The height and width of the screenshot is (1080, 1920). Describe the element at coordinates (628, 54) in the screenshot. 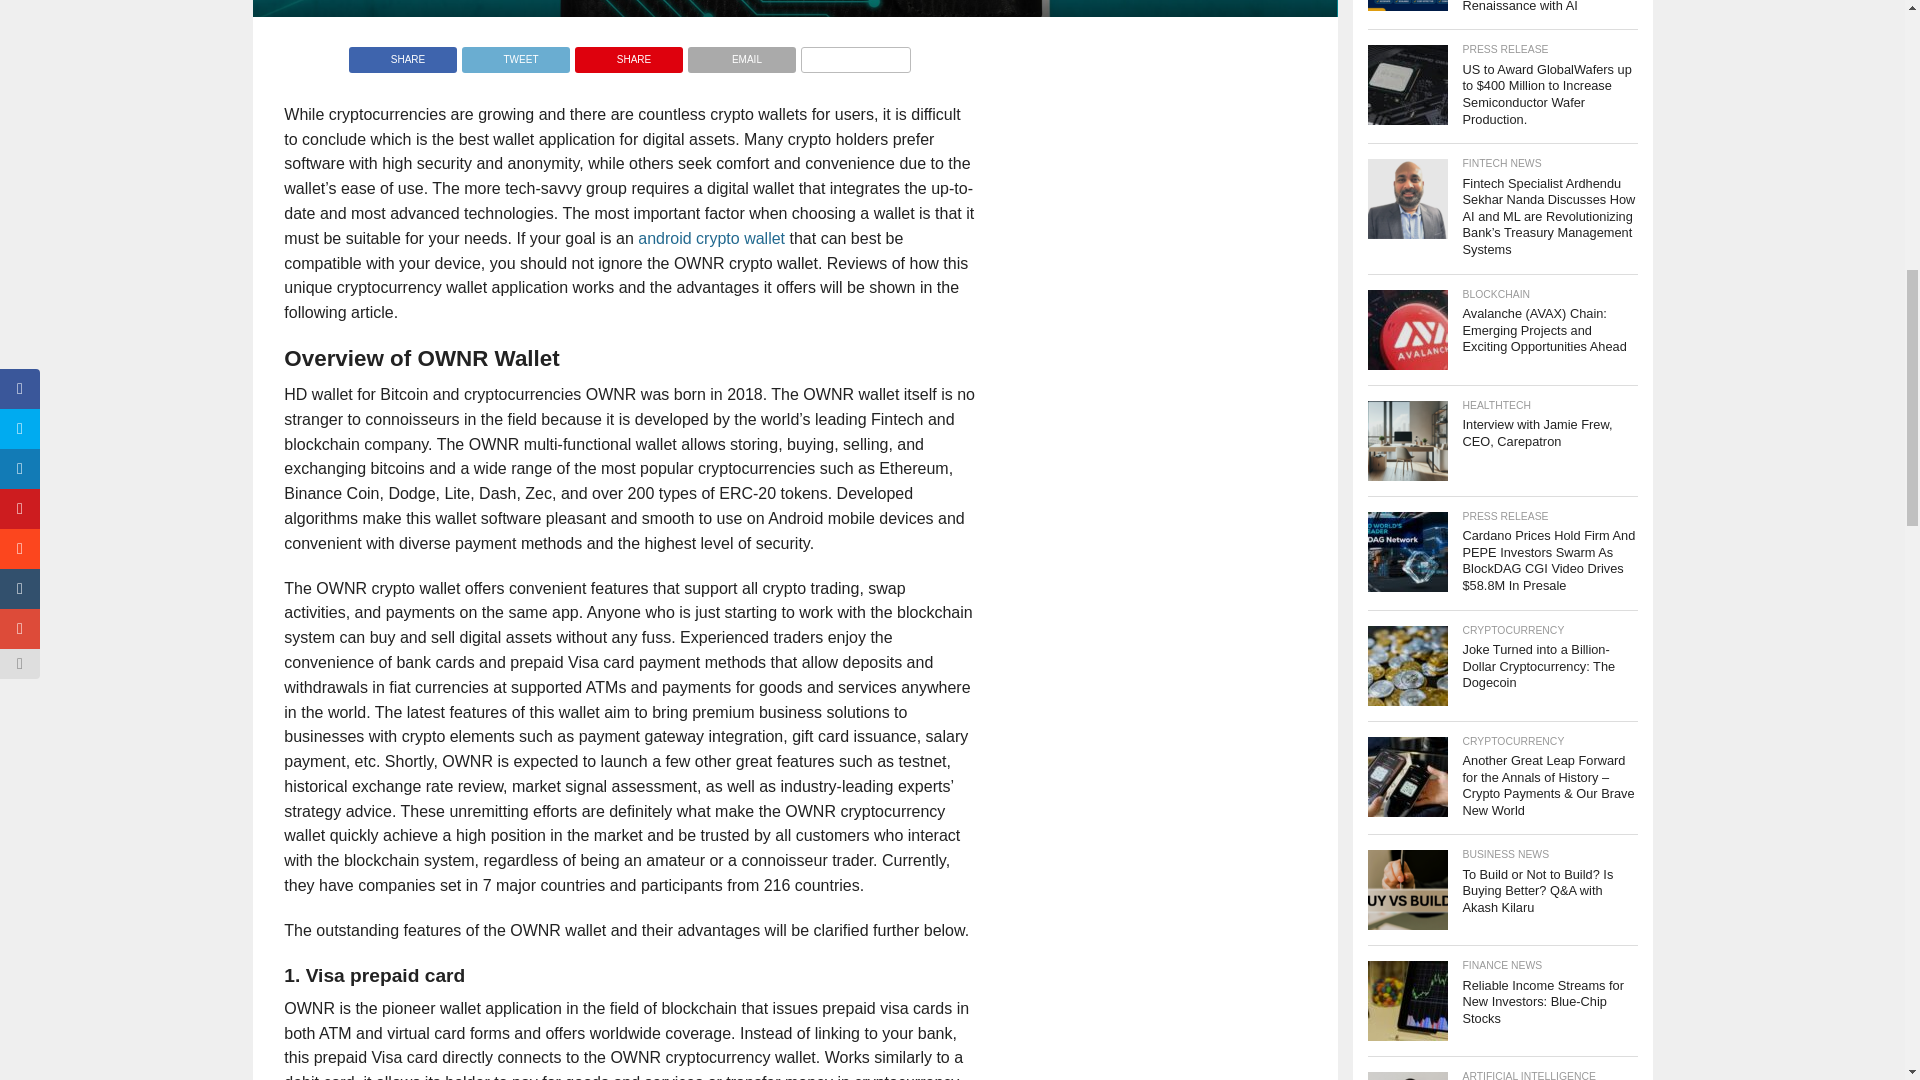

I see `Pin This Post` at that location.